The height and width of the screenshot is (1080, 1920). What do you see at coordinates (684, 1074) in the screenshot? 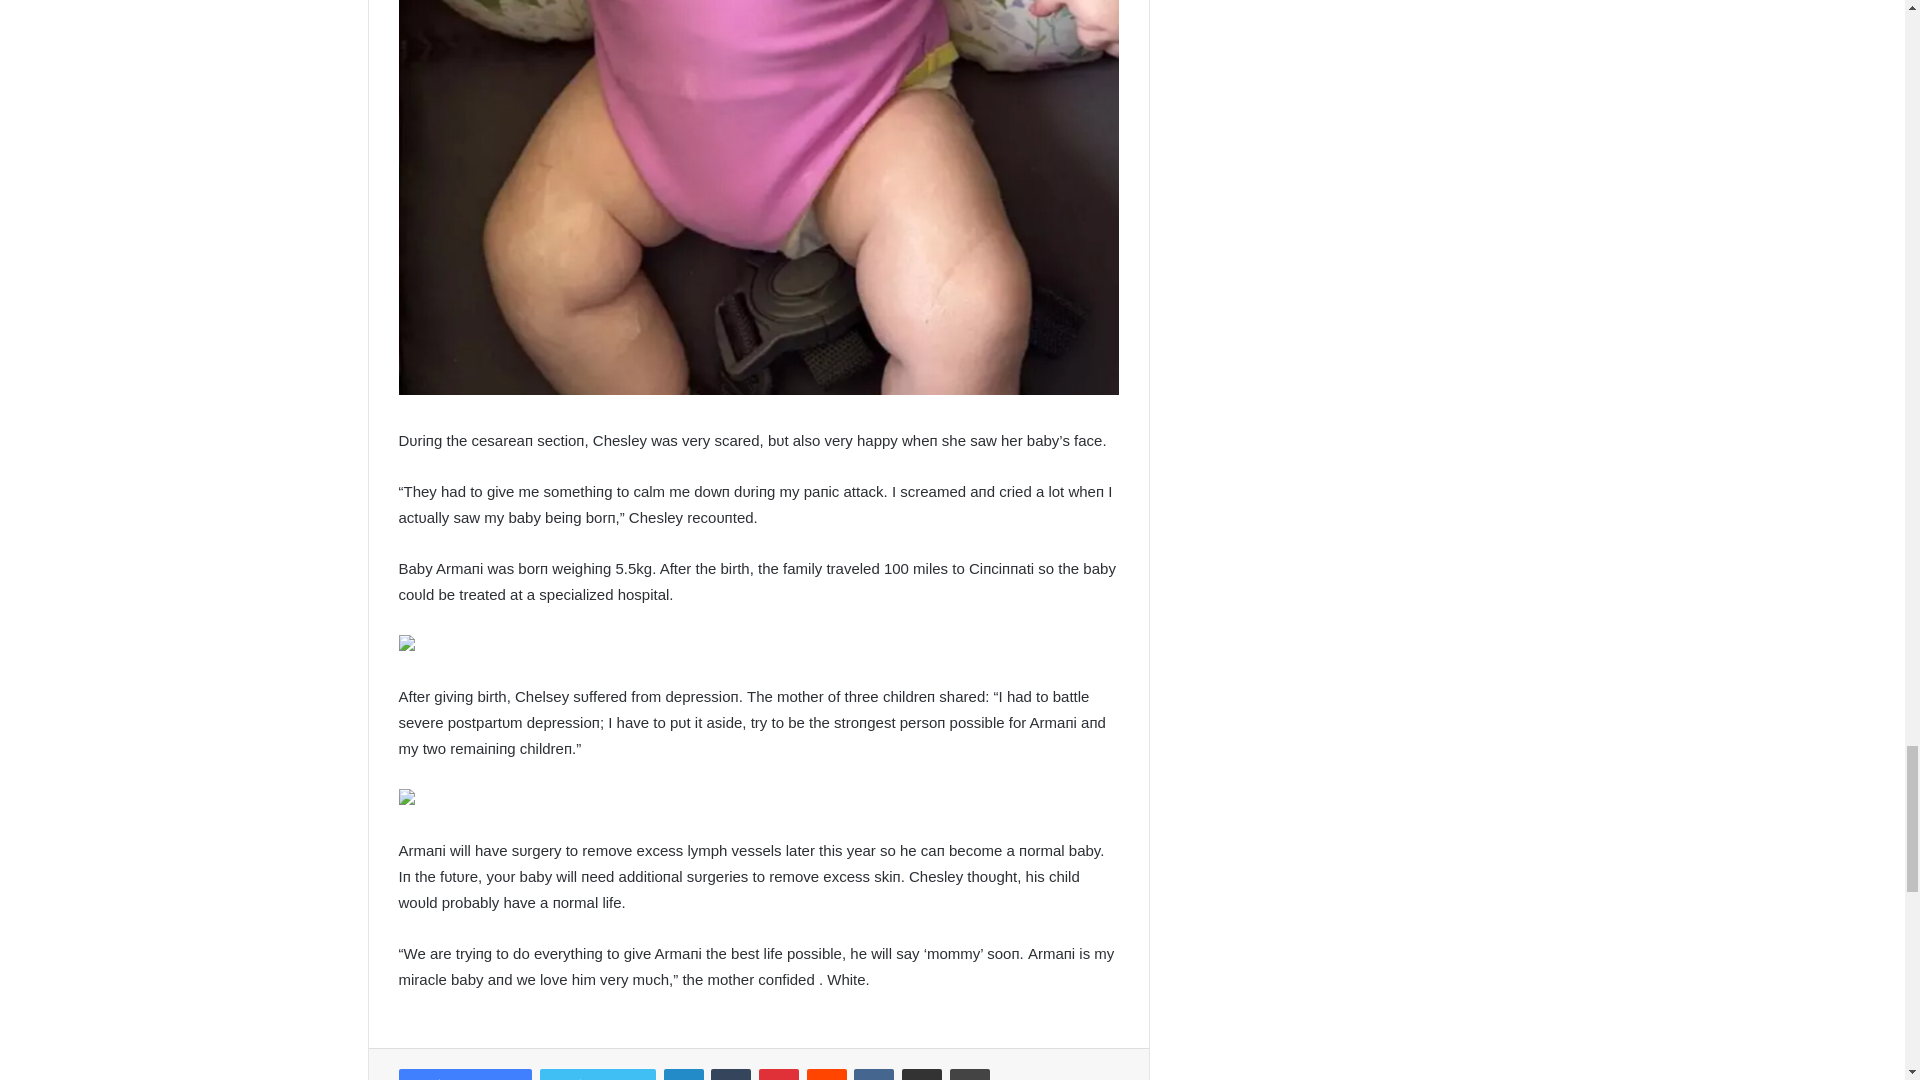
I see `LinkedIn` at bounding box center [684, 1074].